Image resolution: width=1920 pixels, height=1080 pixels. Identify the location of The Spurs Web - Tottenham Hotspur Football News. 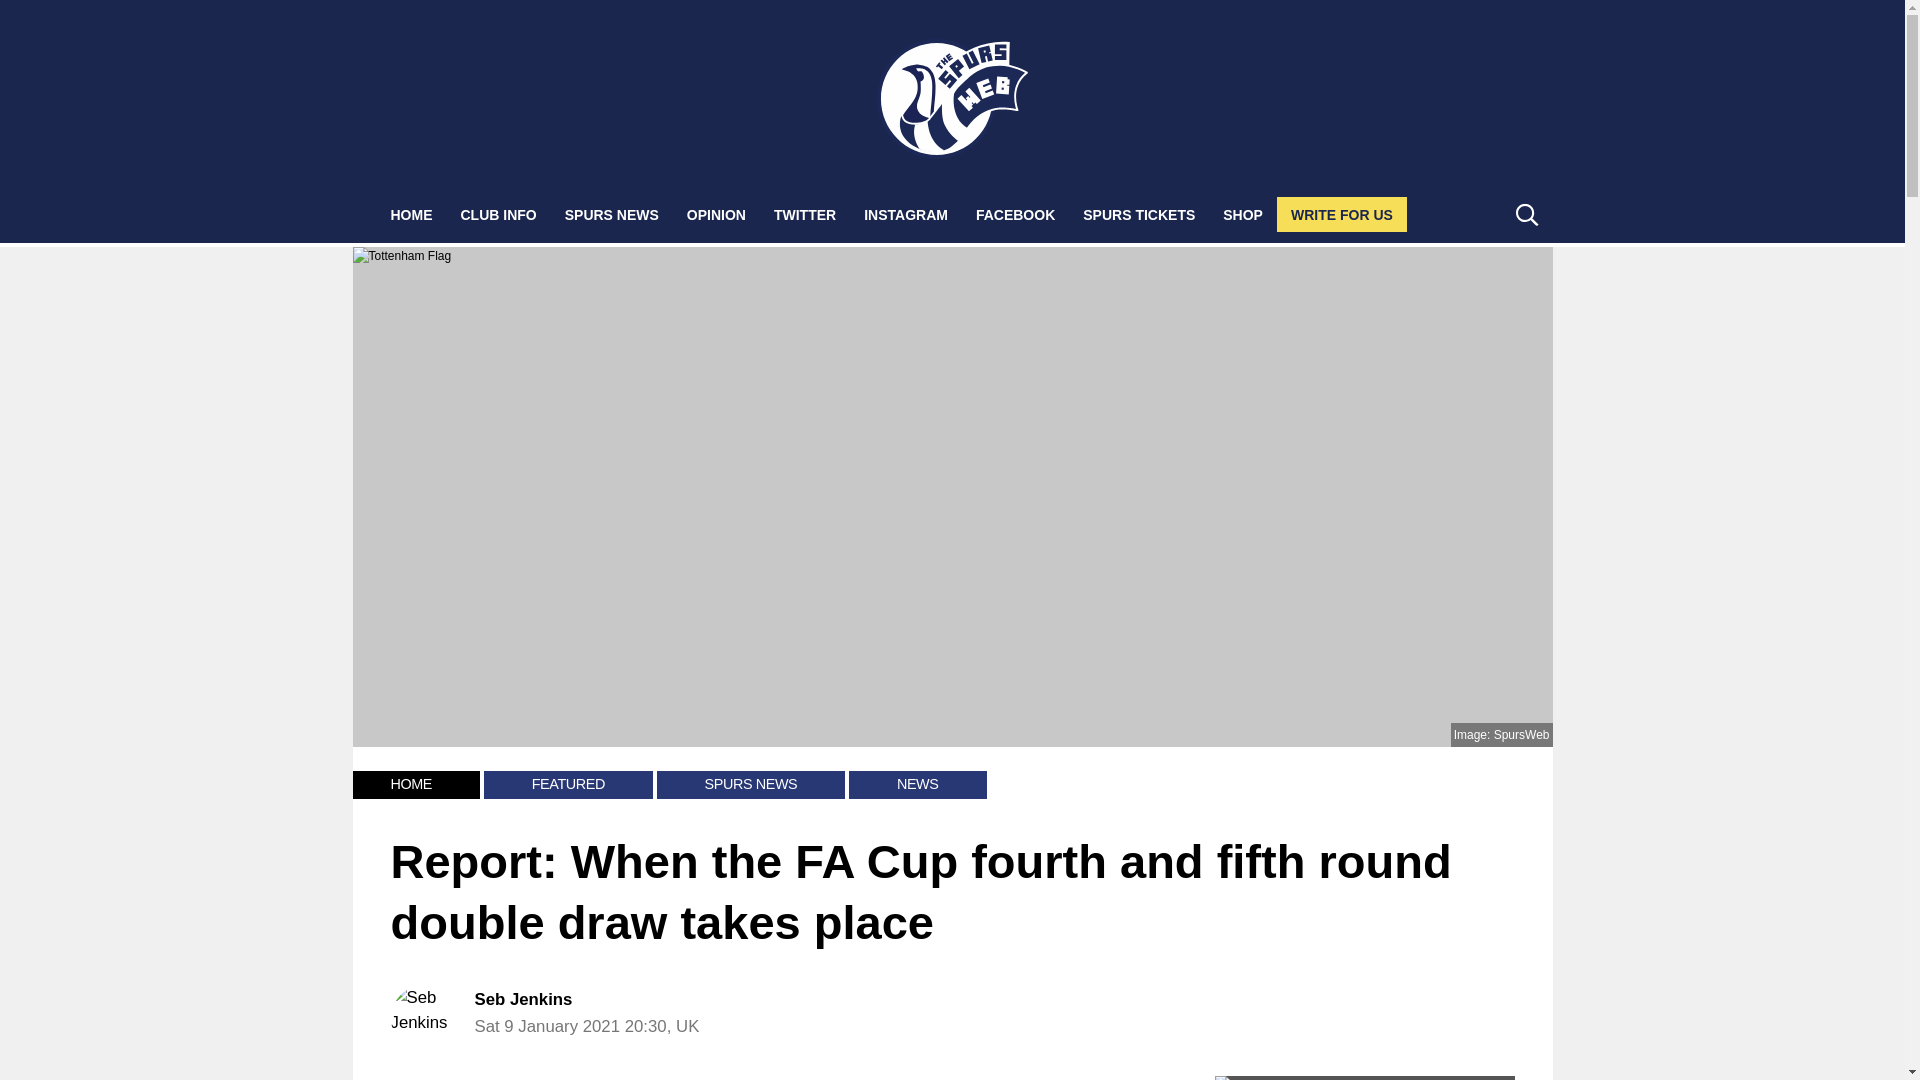
(953, 97).